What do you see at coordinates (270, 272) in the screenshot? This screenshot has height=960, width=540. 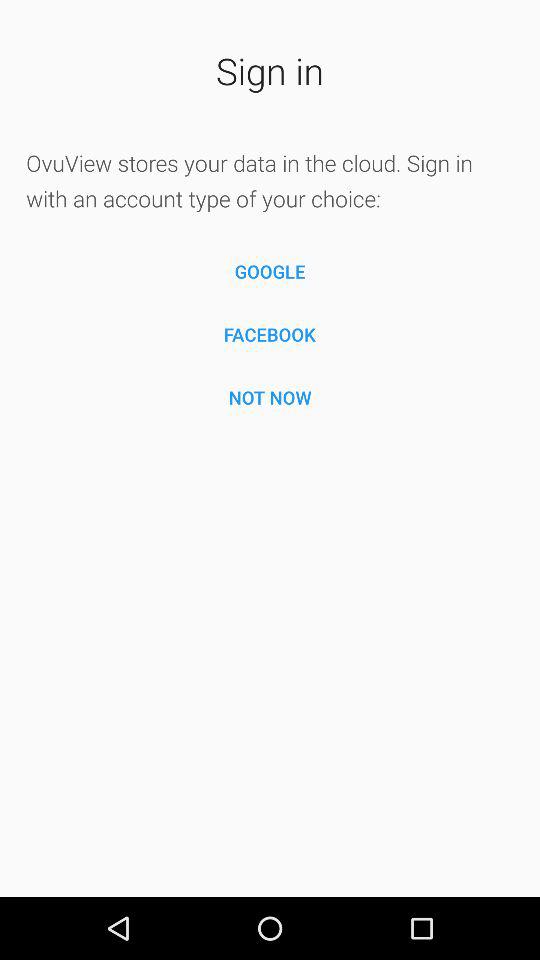 I see `select the google` at bounding box center [270, 272].